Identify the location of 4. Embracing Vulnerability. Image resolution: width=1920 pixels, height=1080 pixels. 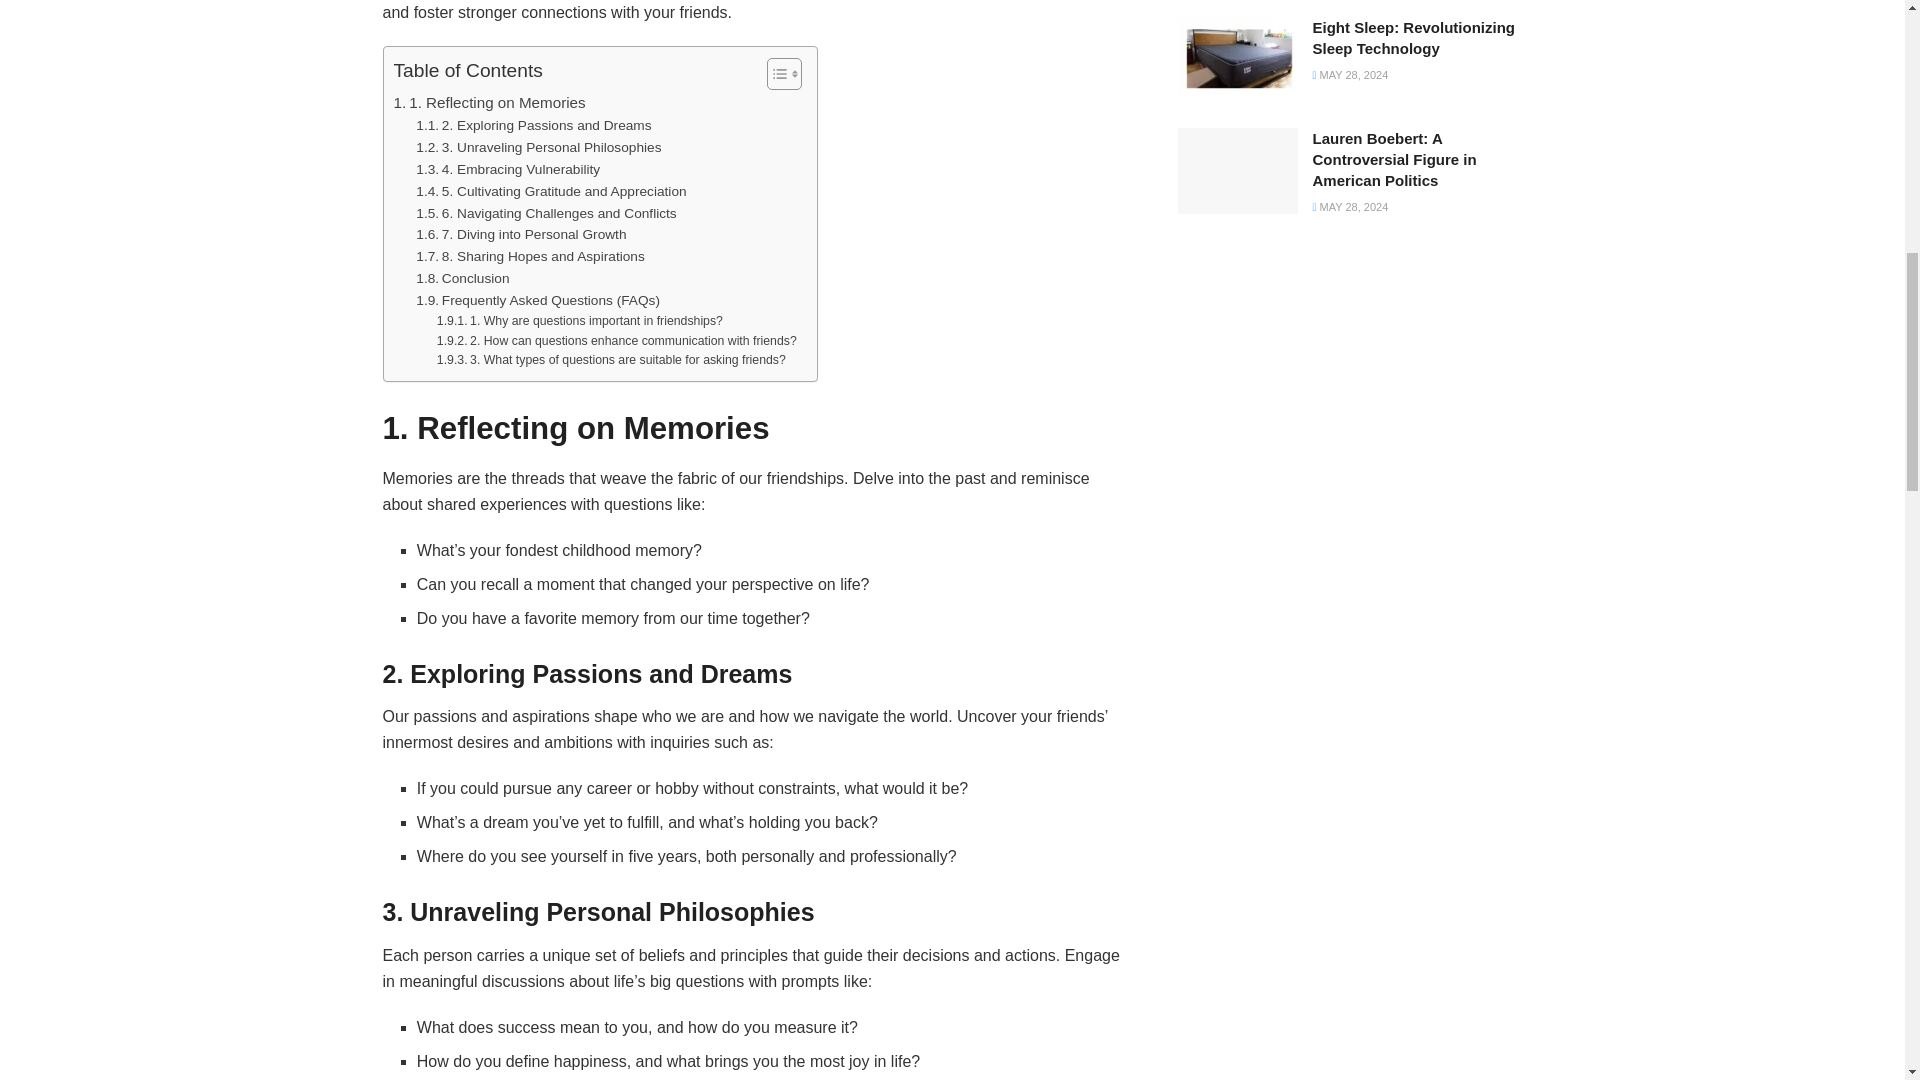
(508, 170).